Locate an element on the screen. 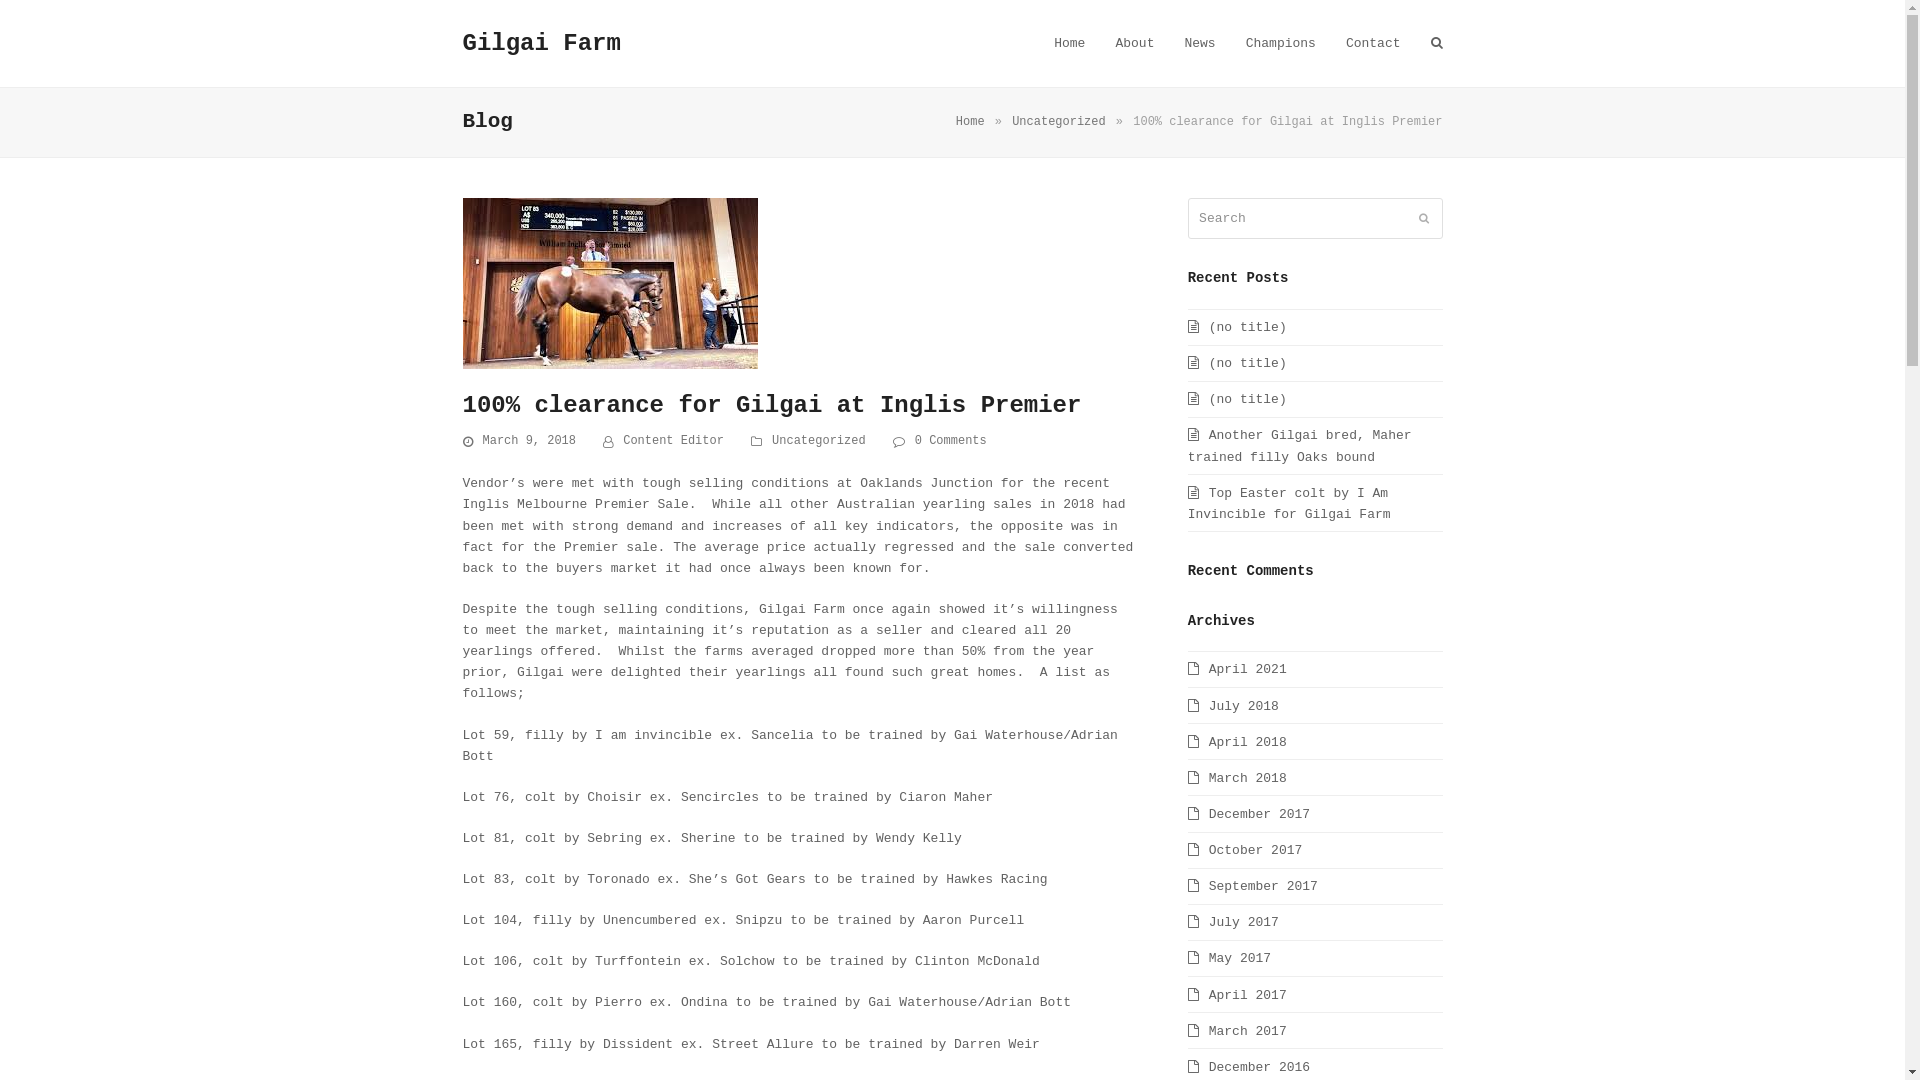 The height and width of the screenshot is (1080, 1920). December 2017 is located at coordinates (1249, 814).